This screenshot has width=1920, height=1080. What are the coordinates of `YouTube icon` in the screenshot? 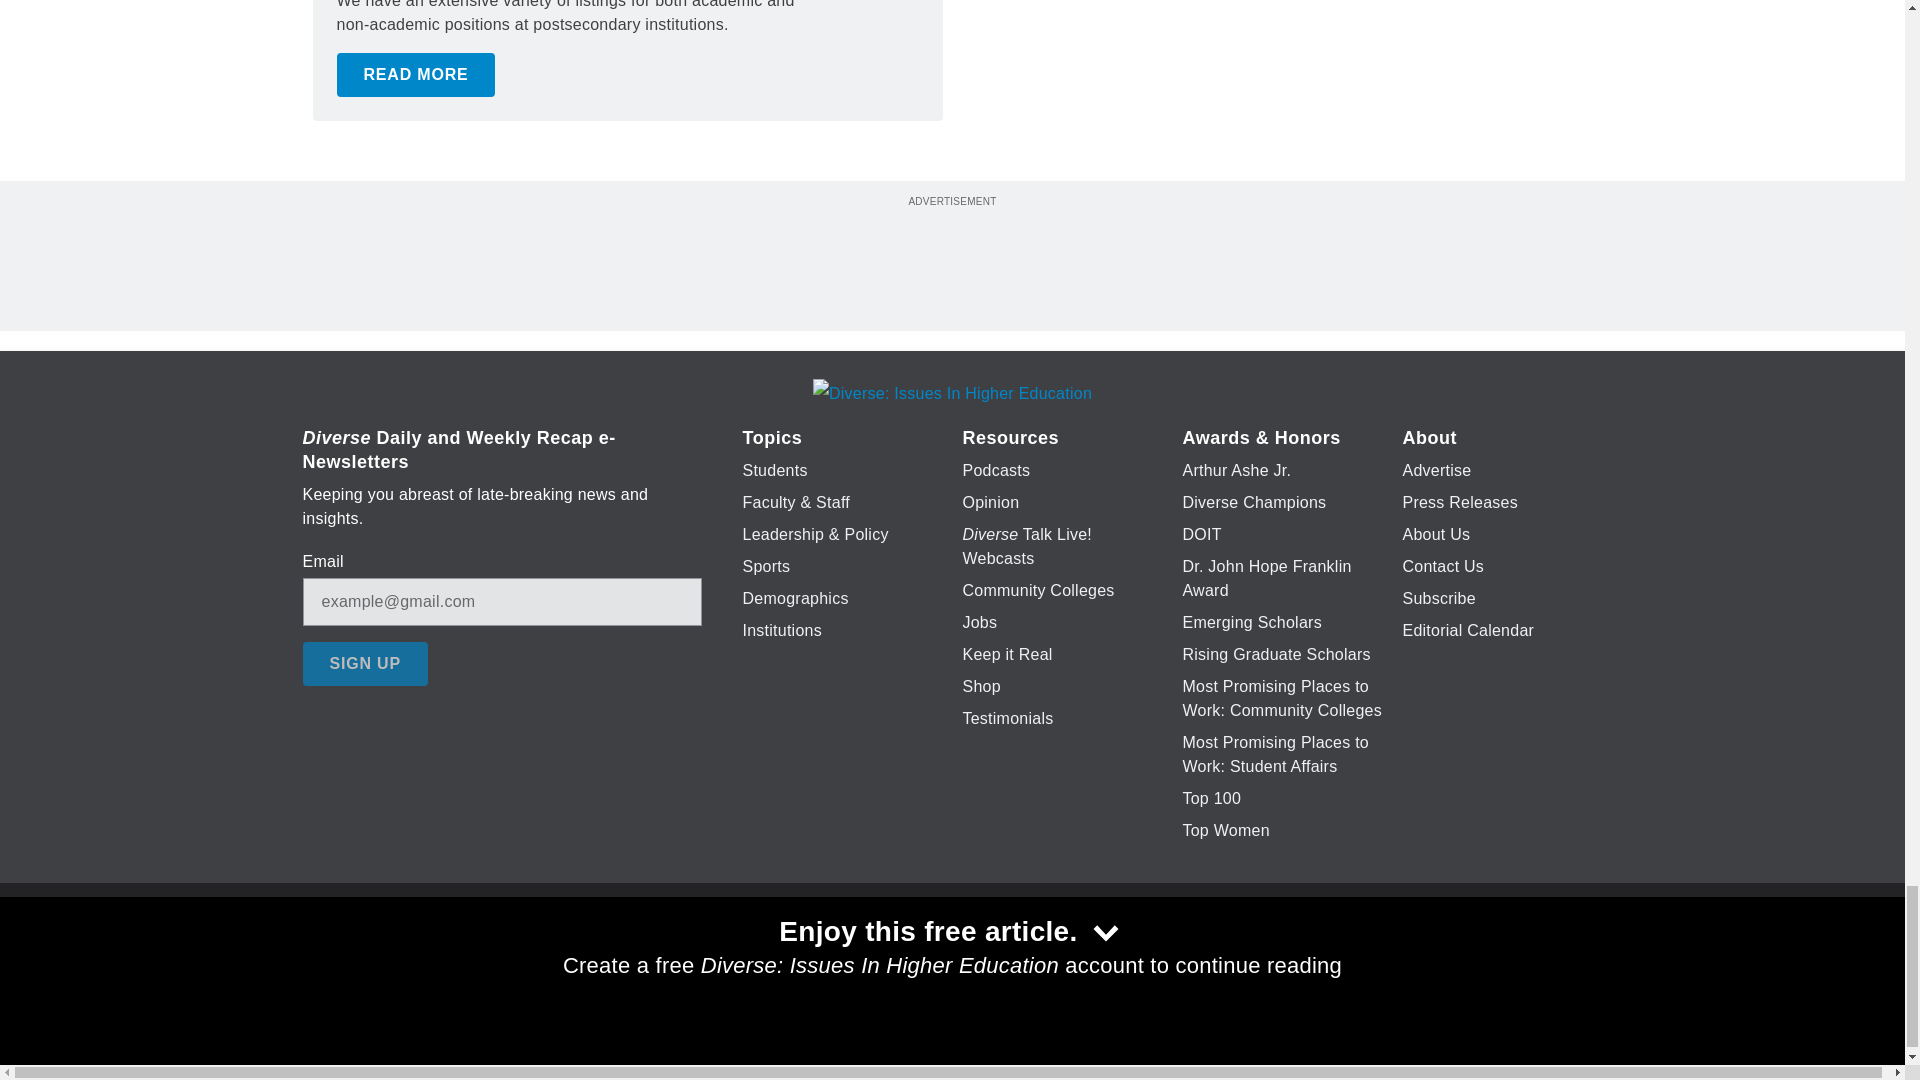 It's located at (999, 958).